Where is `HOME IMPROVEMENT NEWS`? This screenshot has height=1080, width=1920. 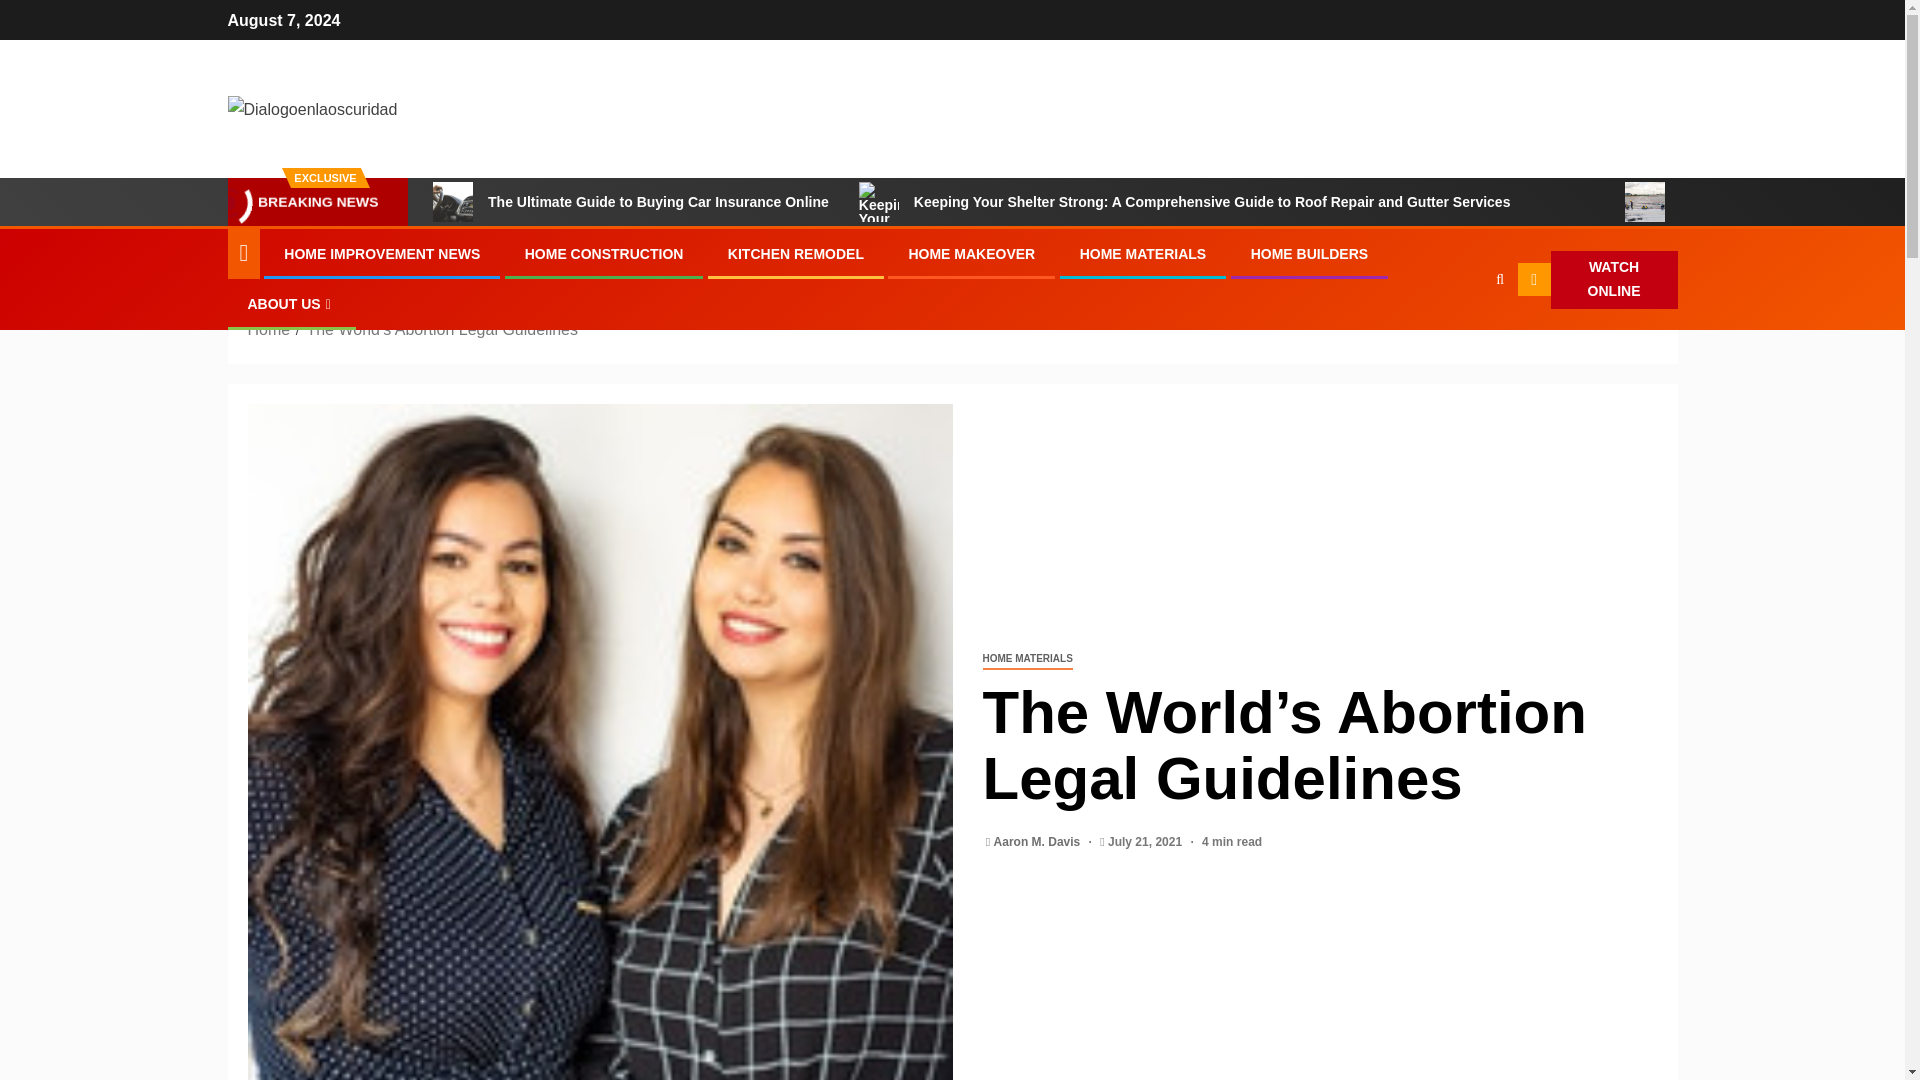 HOME IMPROVEMENT NEWS is located at coordinates (382, 254).